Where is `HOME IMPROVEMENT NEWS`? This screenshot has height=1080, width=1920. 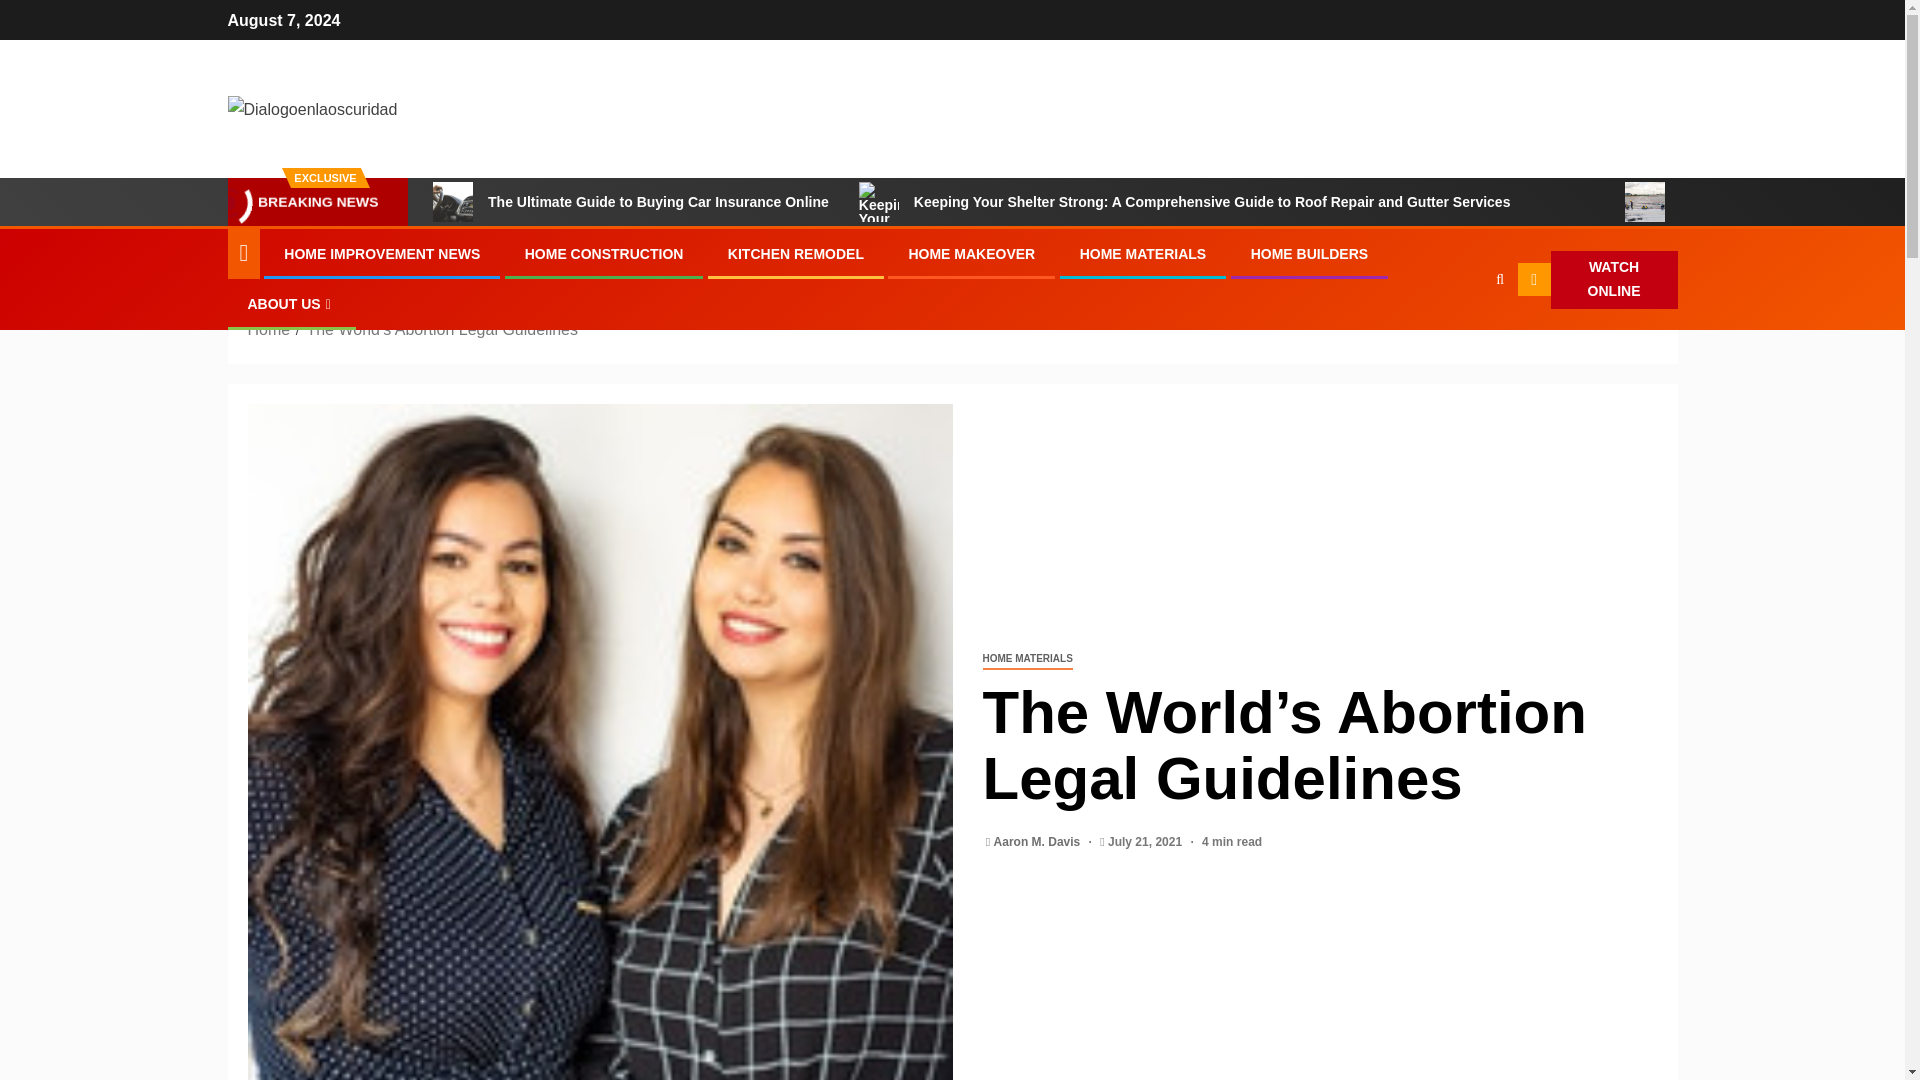 HOME IMPROVEMENT NEWS is located at coordinates (382, 254).